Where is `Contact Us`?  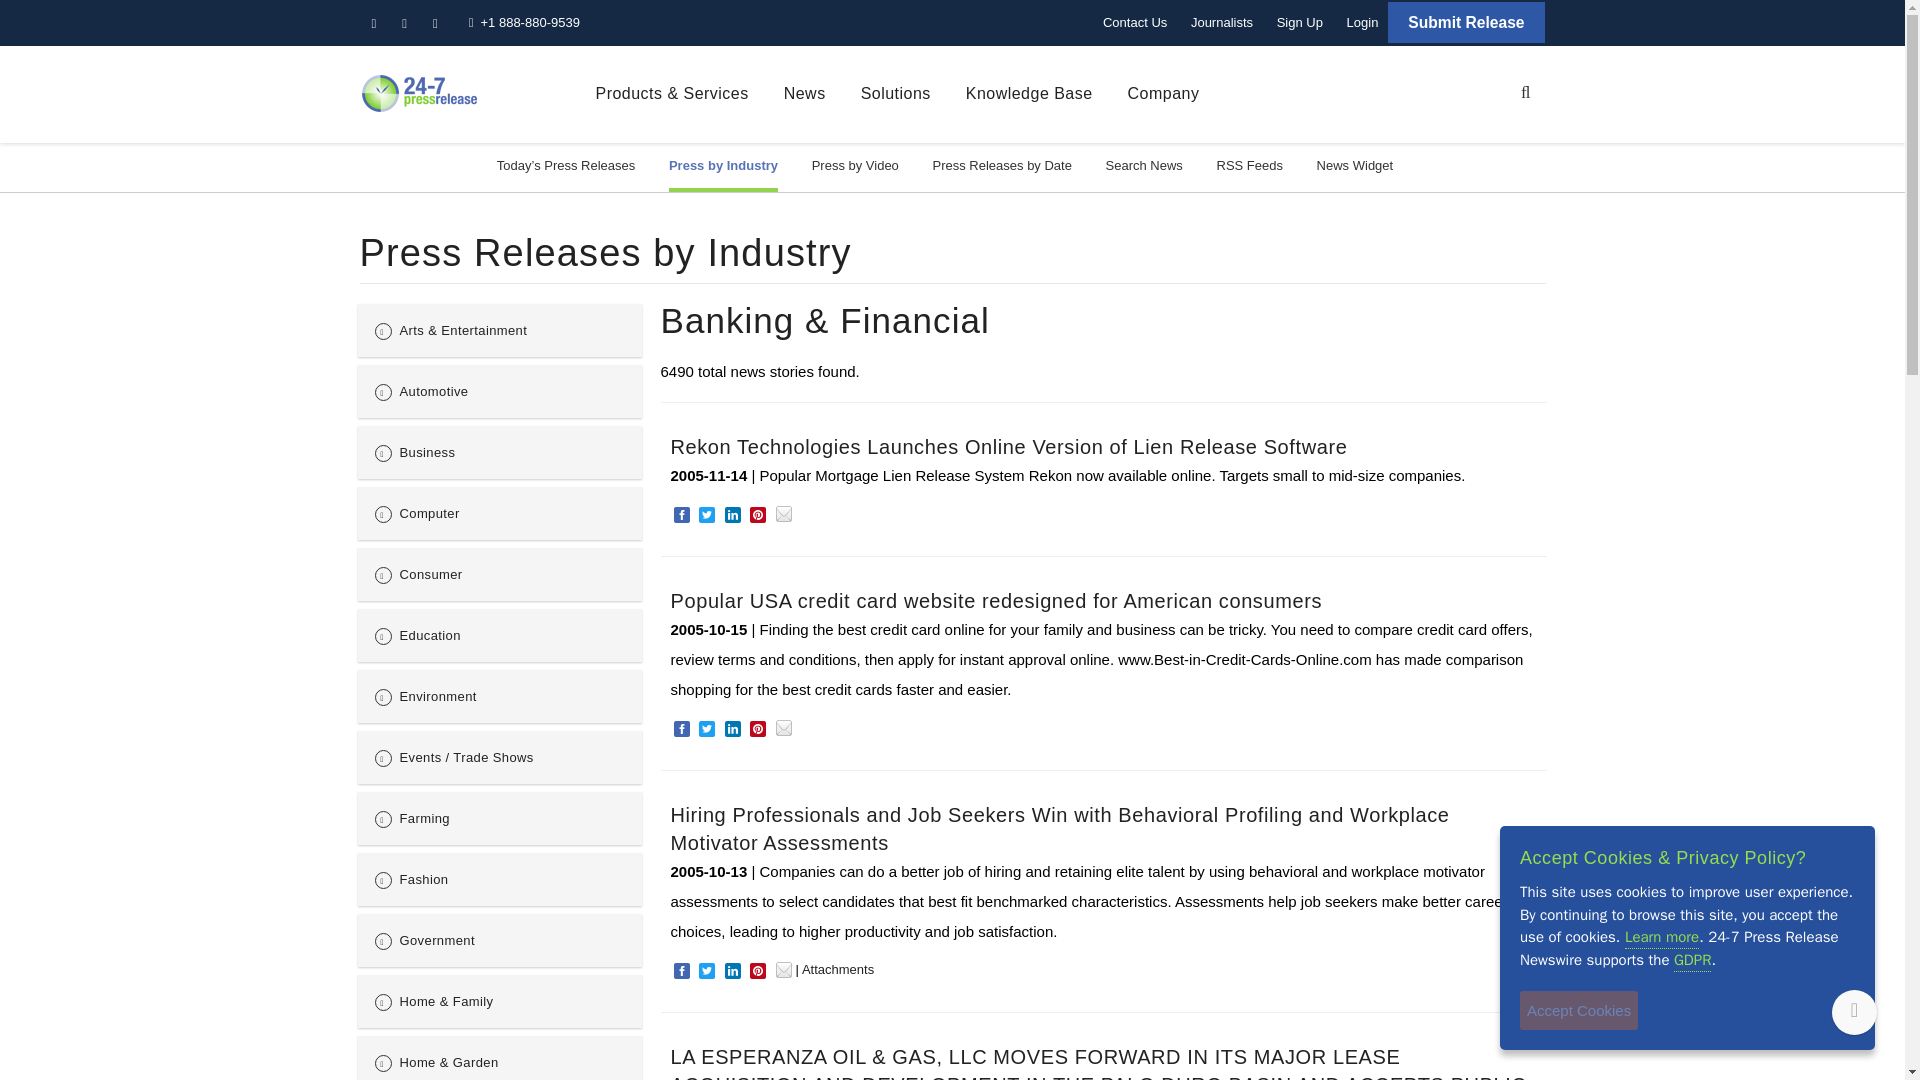
Contact Us is located at coordinates (1134, 22).